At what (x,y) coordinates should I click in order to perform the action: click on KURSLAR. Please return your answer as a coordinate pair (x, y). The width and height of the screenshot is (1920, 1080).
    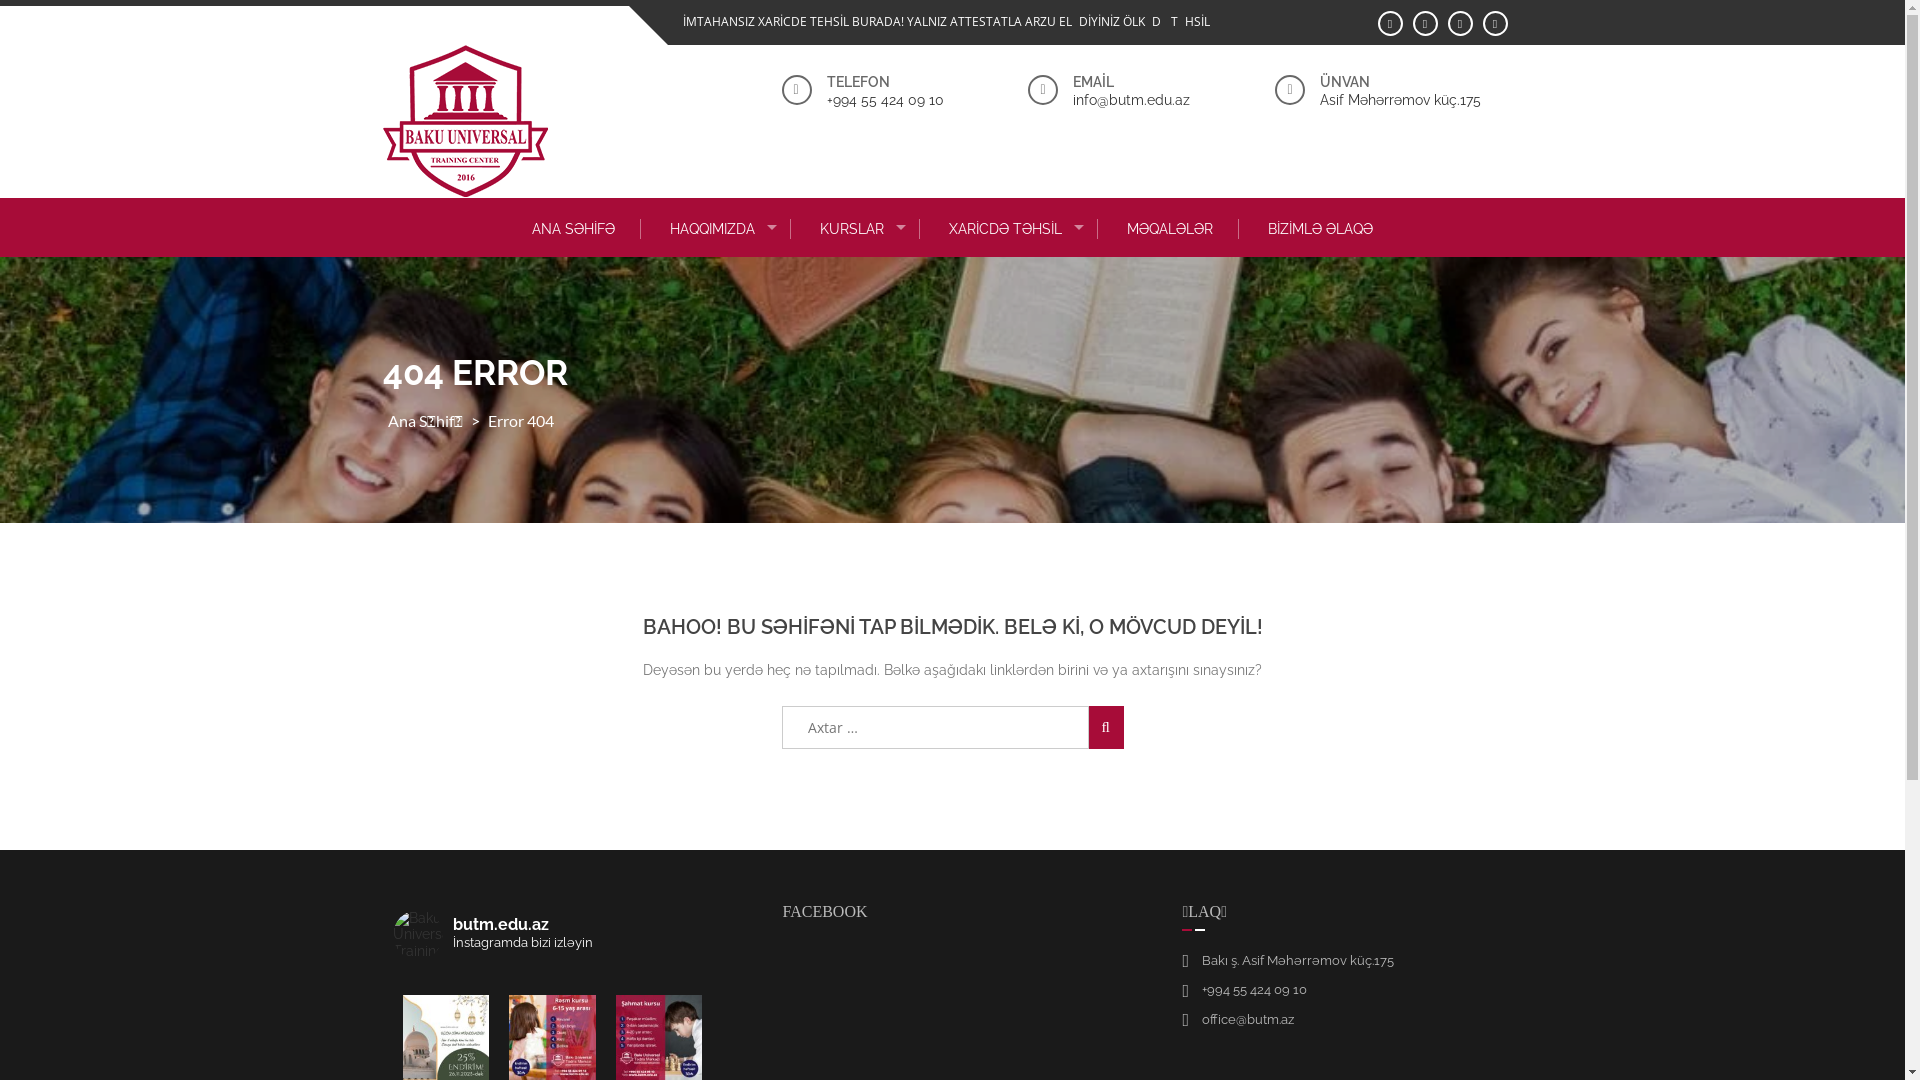
    Looking at the image, I should click on (858, 229).